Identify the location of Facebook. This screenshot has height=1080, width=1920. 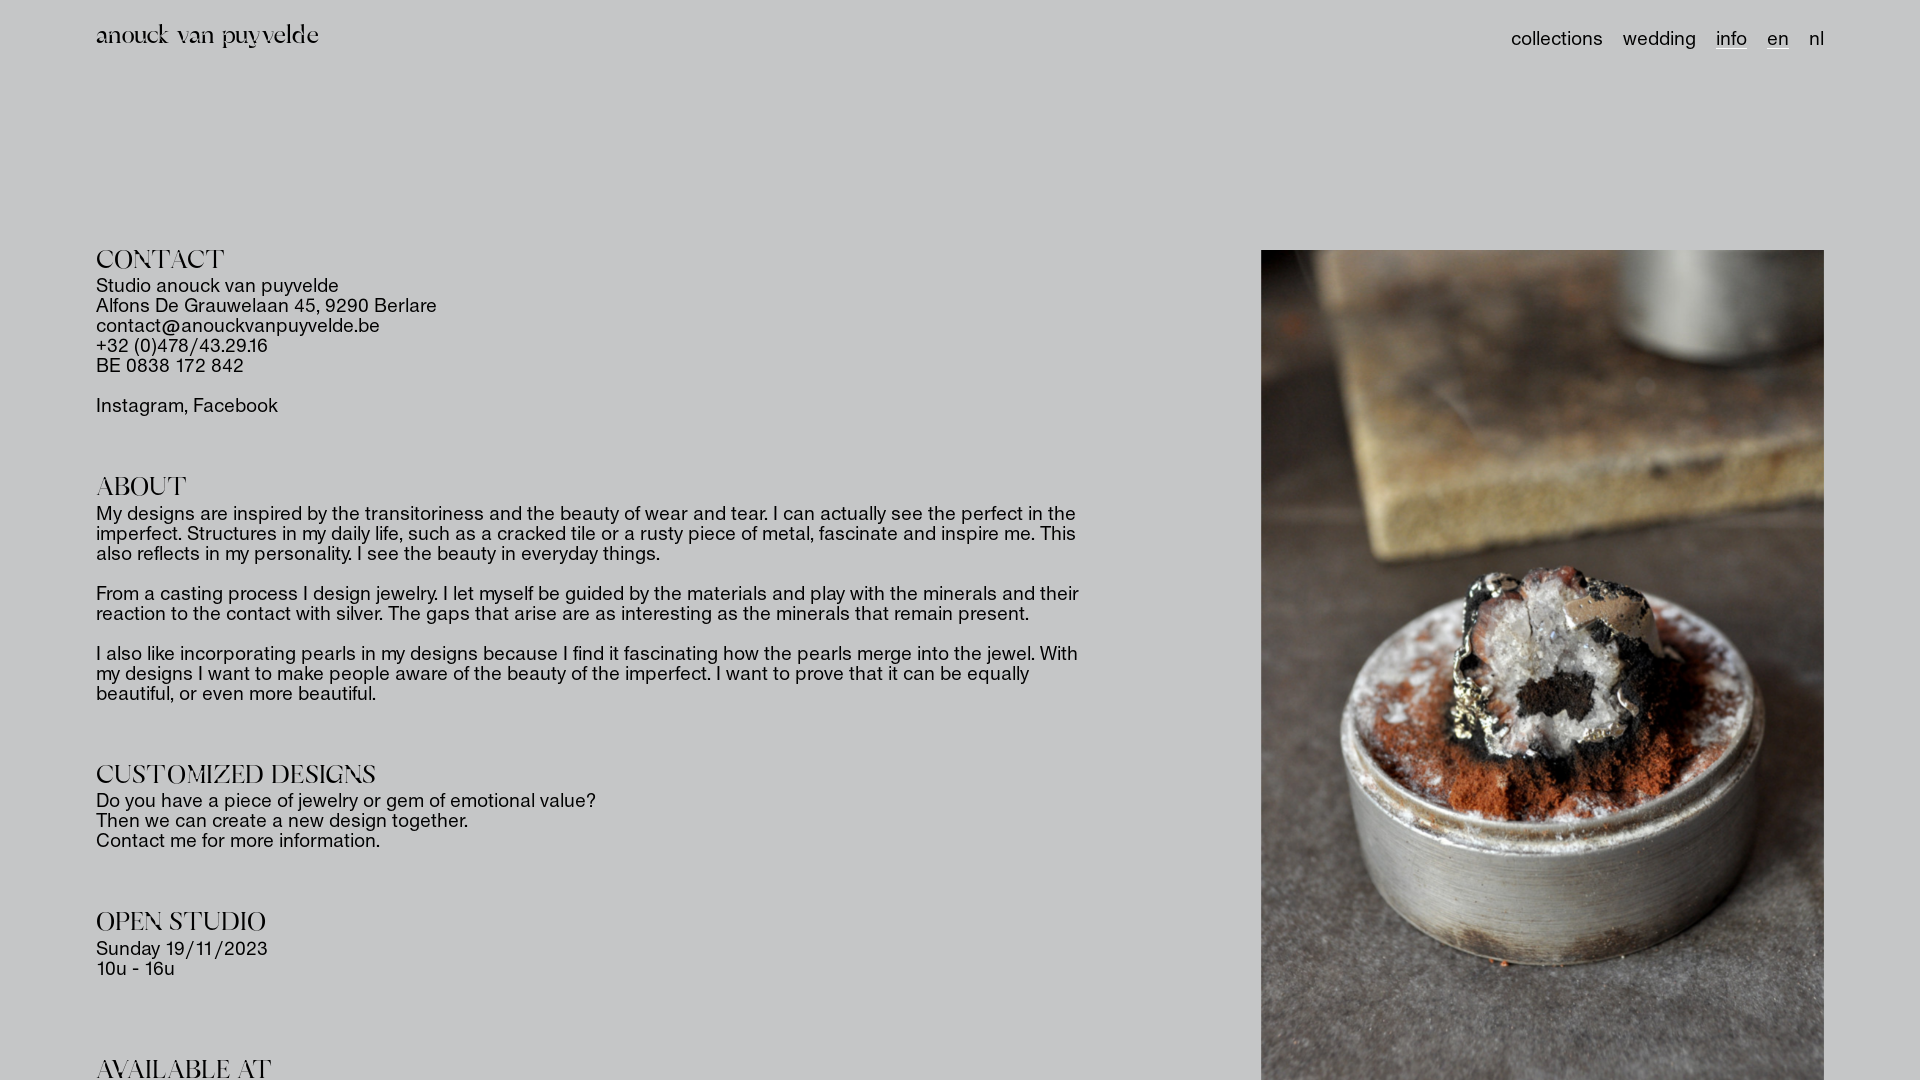
(236, 407).